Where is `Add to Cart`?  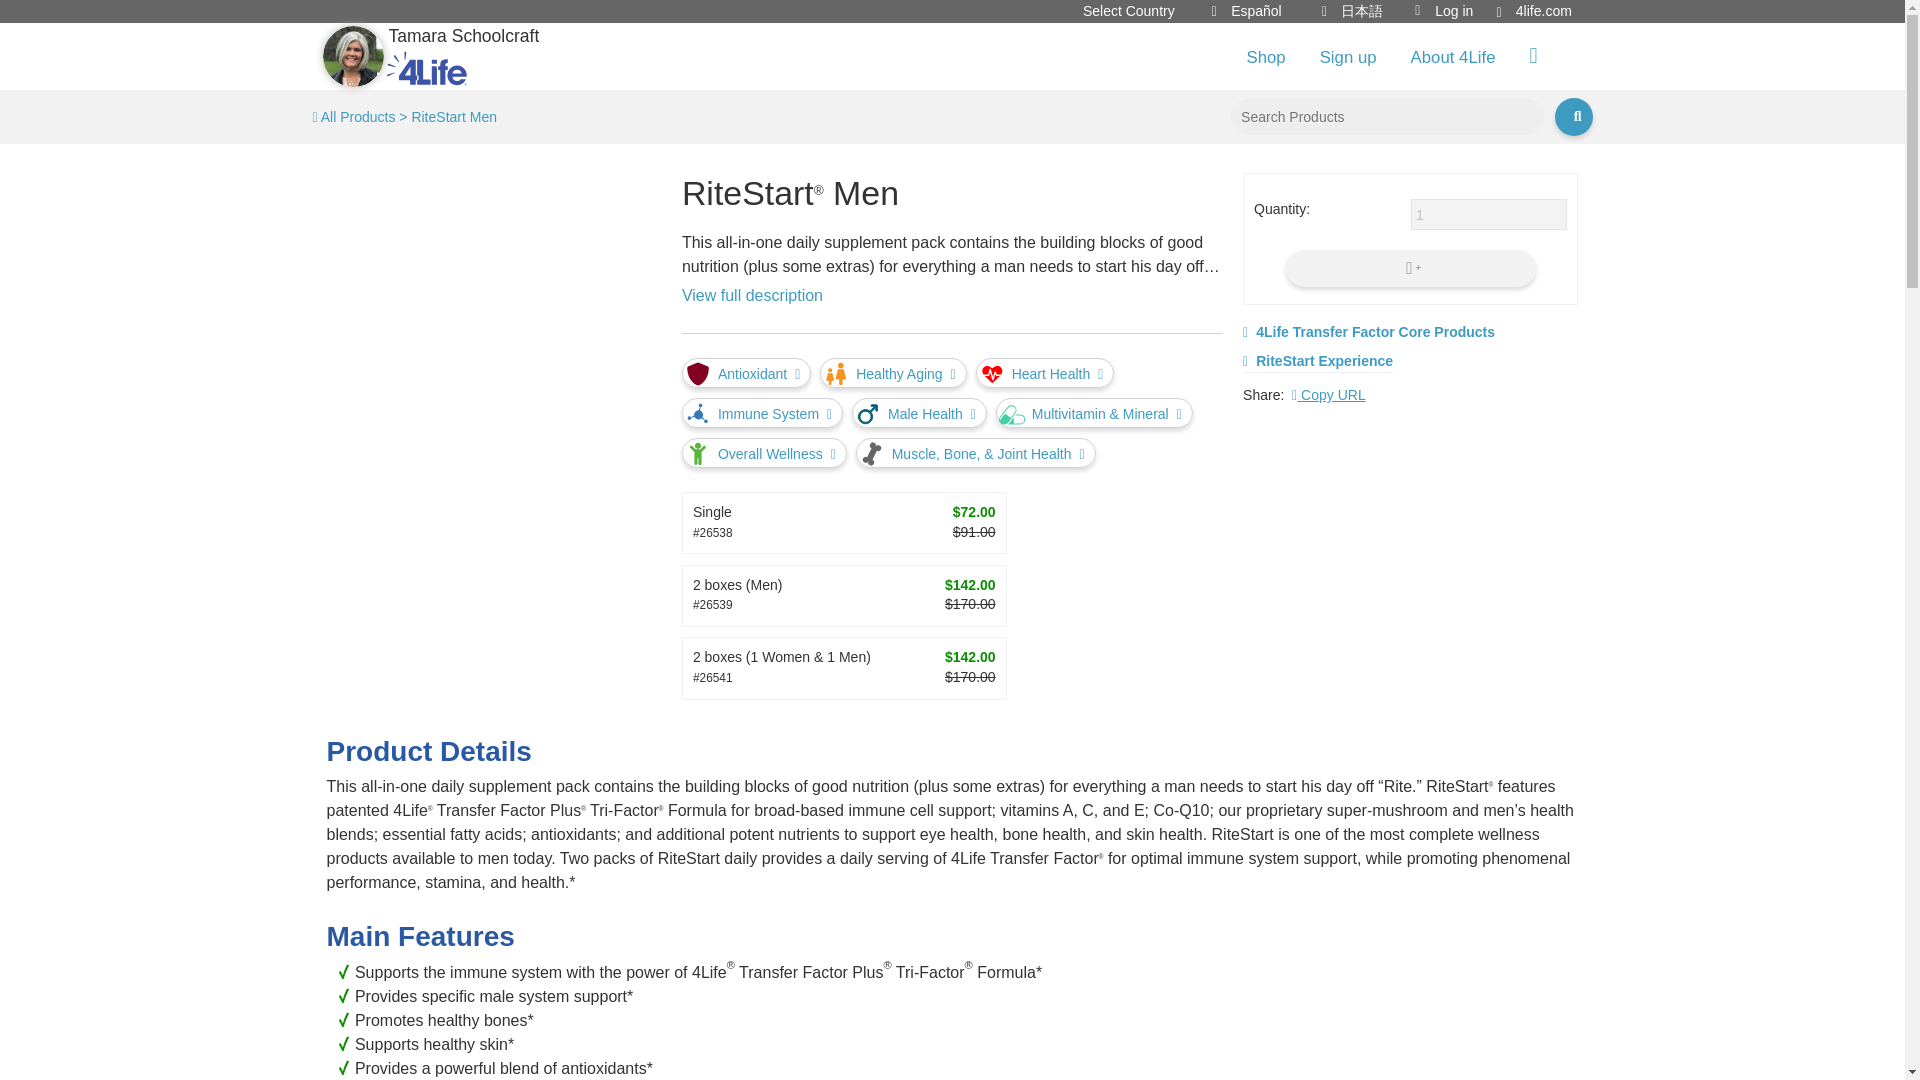
Add to Cart is located at coordinates (1411, 268).